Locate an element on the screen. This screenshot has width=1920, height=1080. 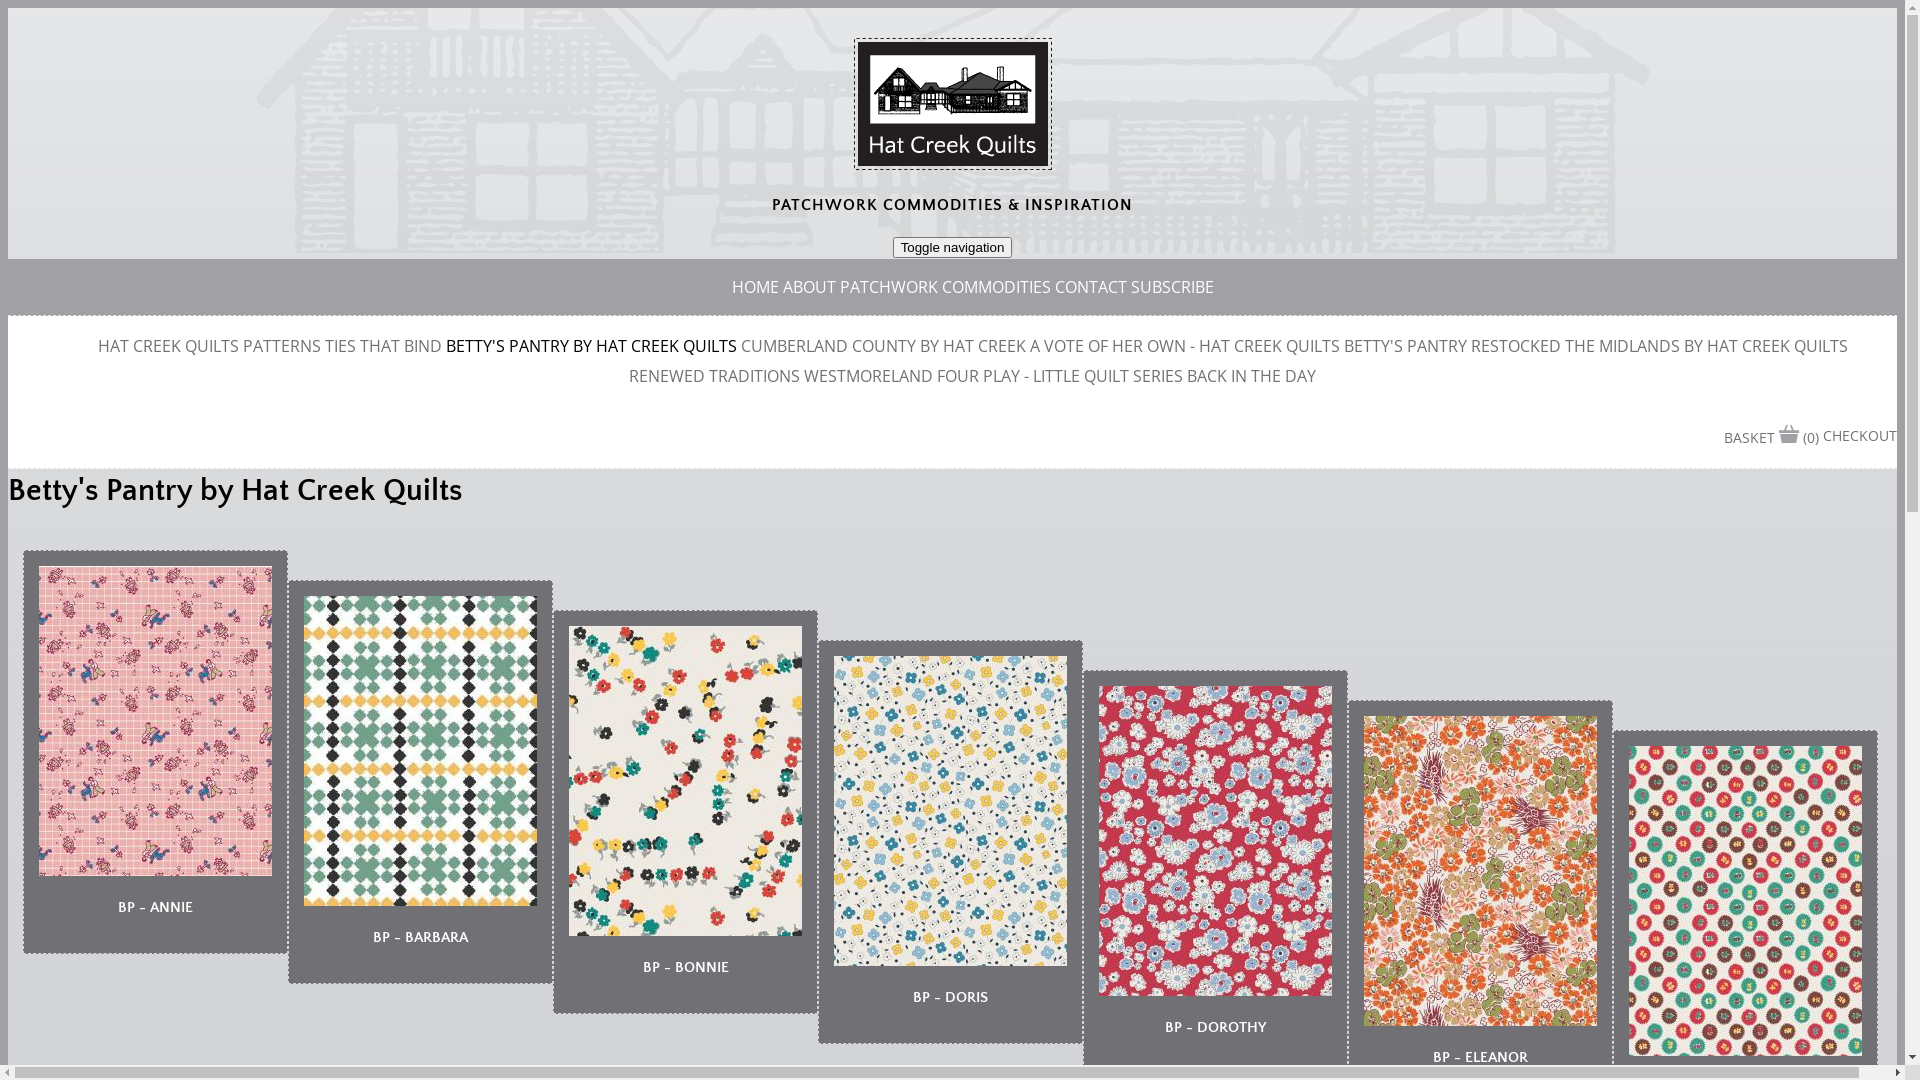
FOUR PLAY - LITTLE QUILT SERIES is located at coordinates (1060, 376).